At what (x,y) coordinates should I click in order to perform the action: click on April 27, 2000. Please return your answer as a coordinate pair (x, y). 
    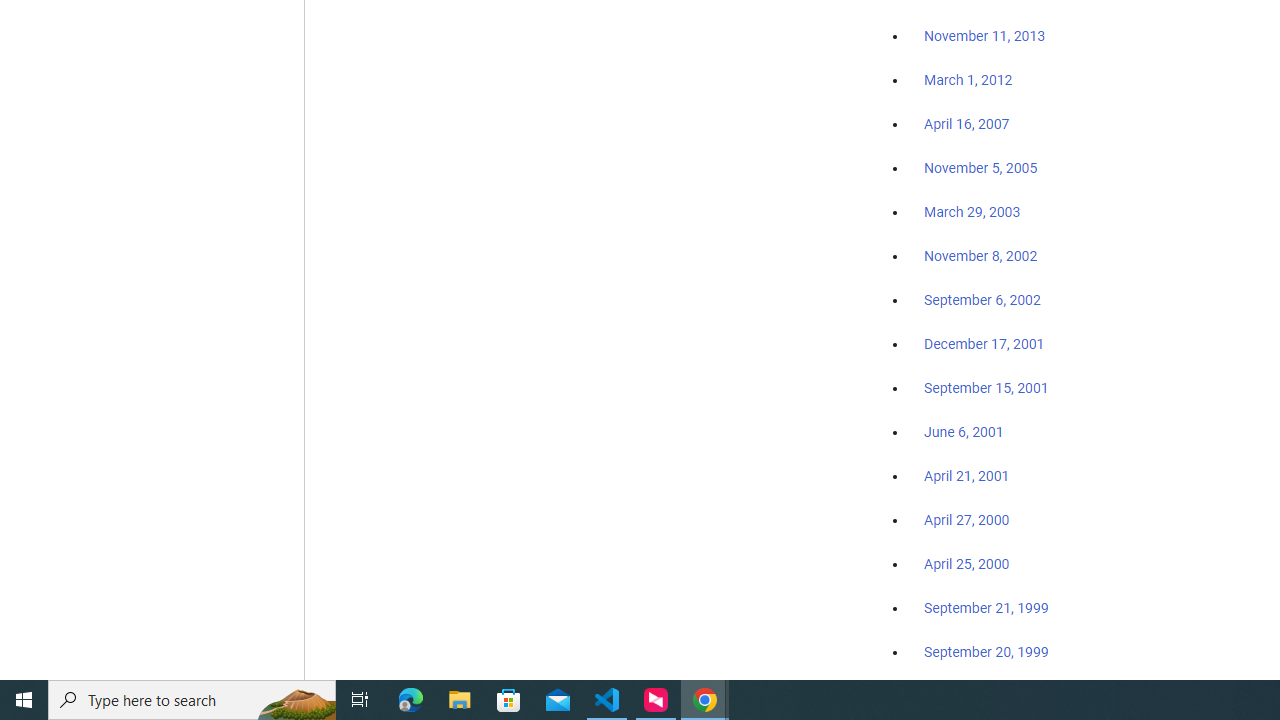
    Looking at the image, I should click on (966, 520).